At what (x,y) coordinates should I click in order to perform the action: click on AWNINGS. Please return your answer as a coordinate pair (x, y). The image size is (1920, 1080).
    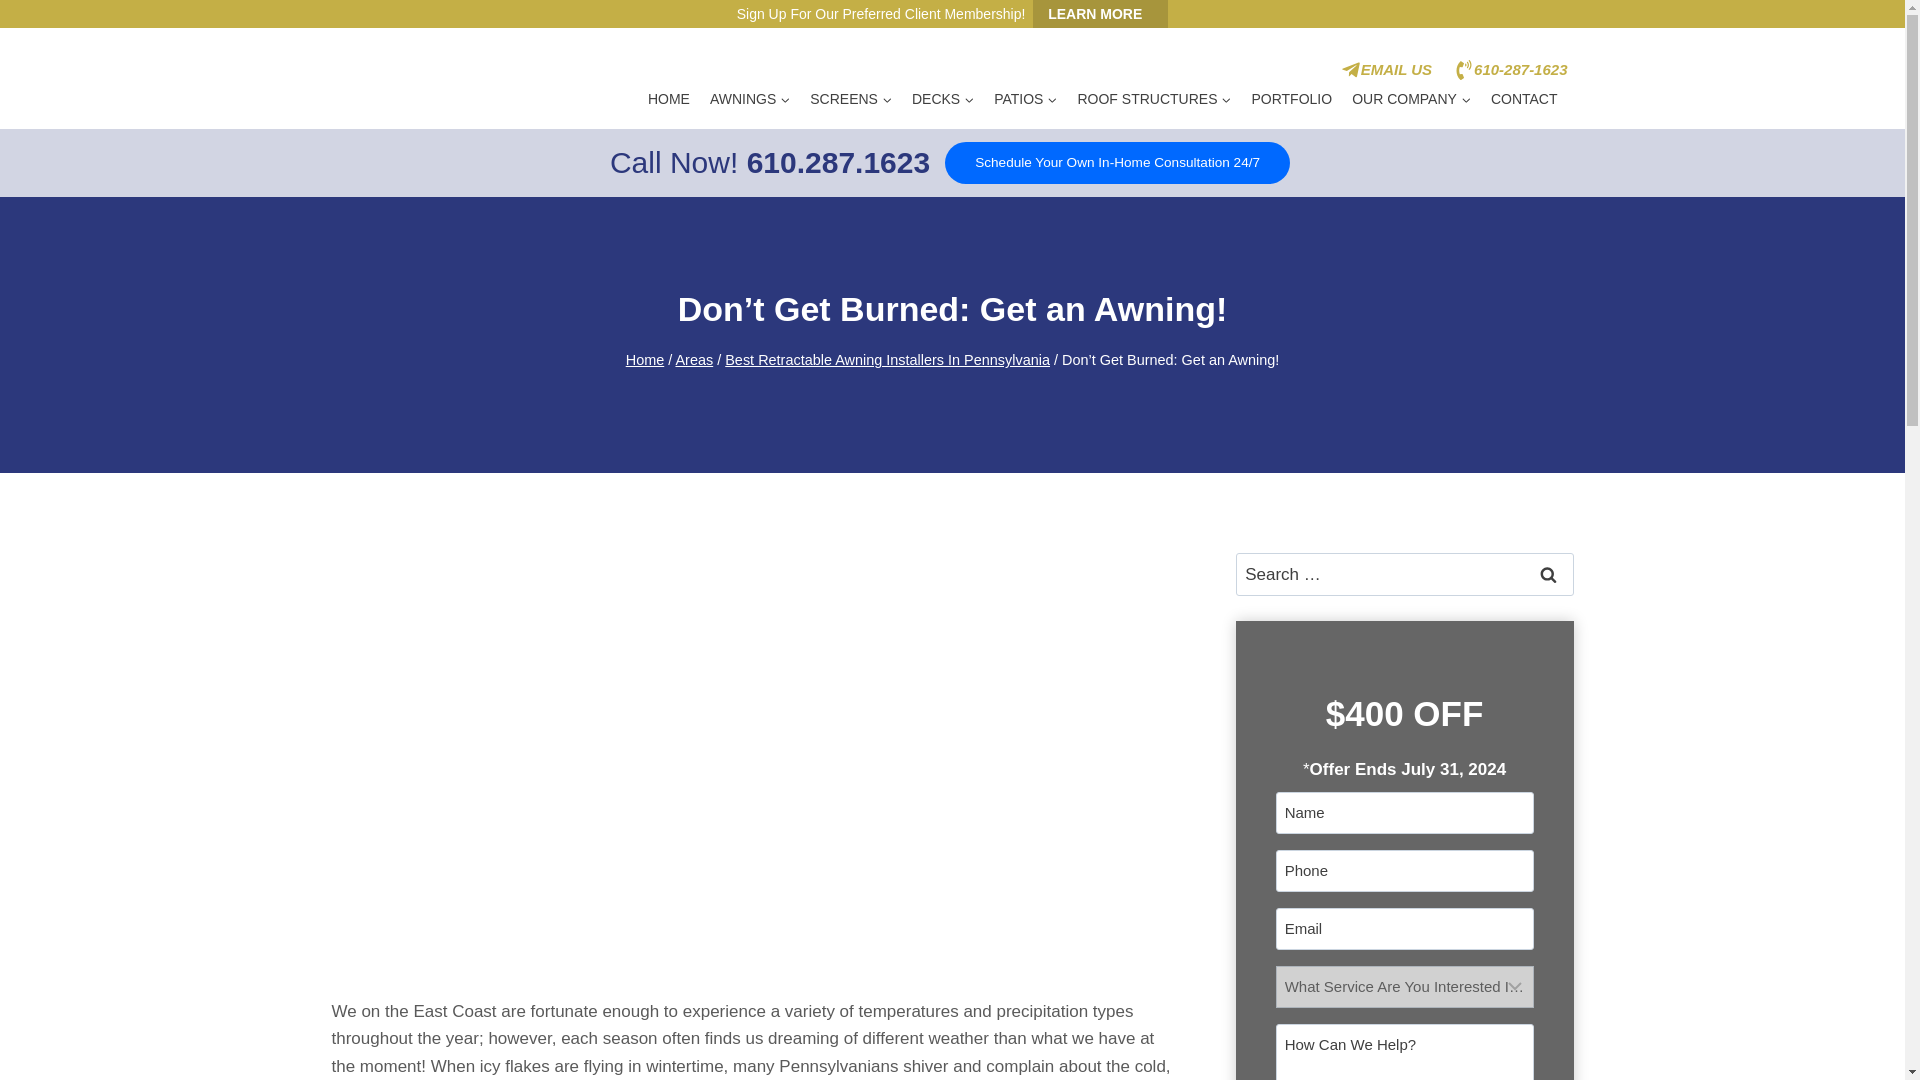
    Looking at the image, I should click on (750, 100).